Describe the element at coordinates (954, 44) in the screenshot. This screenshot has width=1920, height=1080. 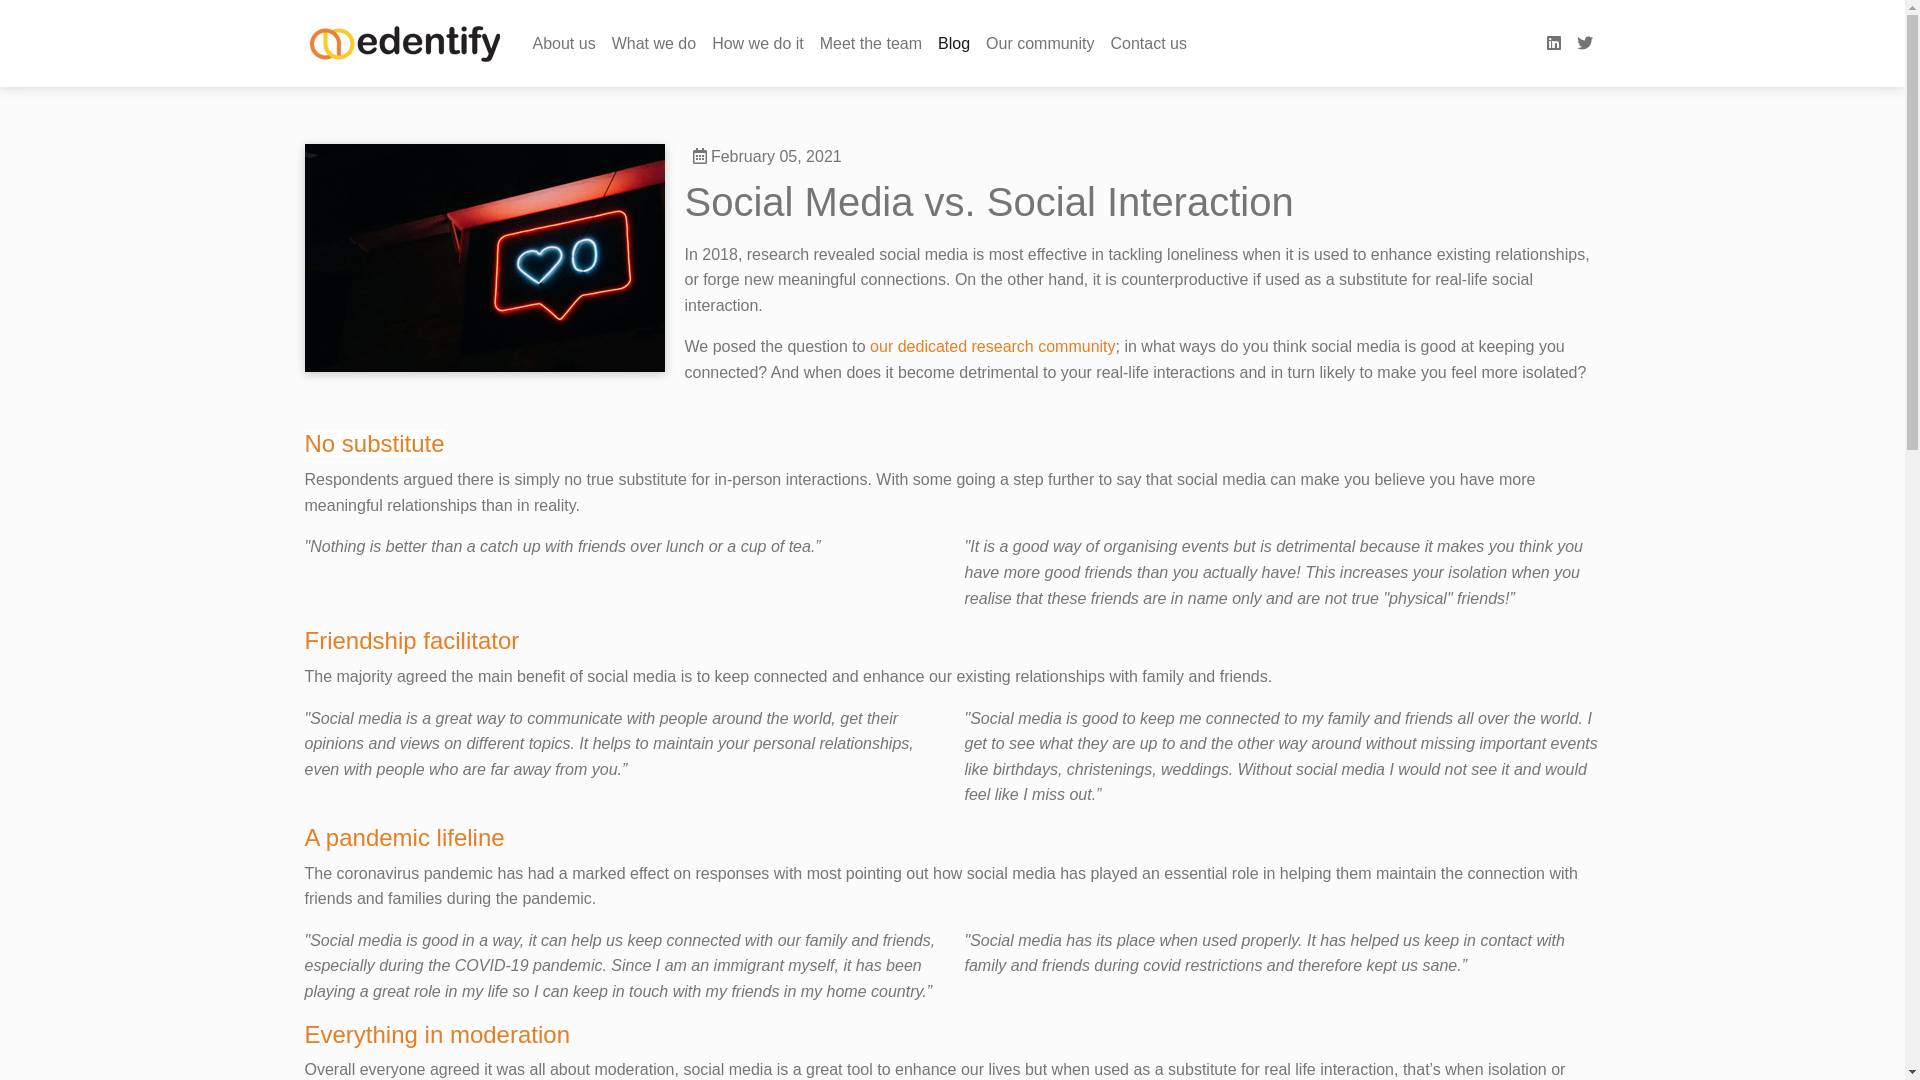
I see `Blog` at that location.